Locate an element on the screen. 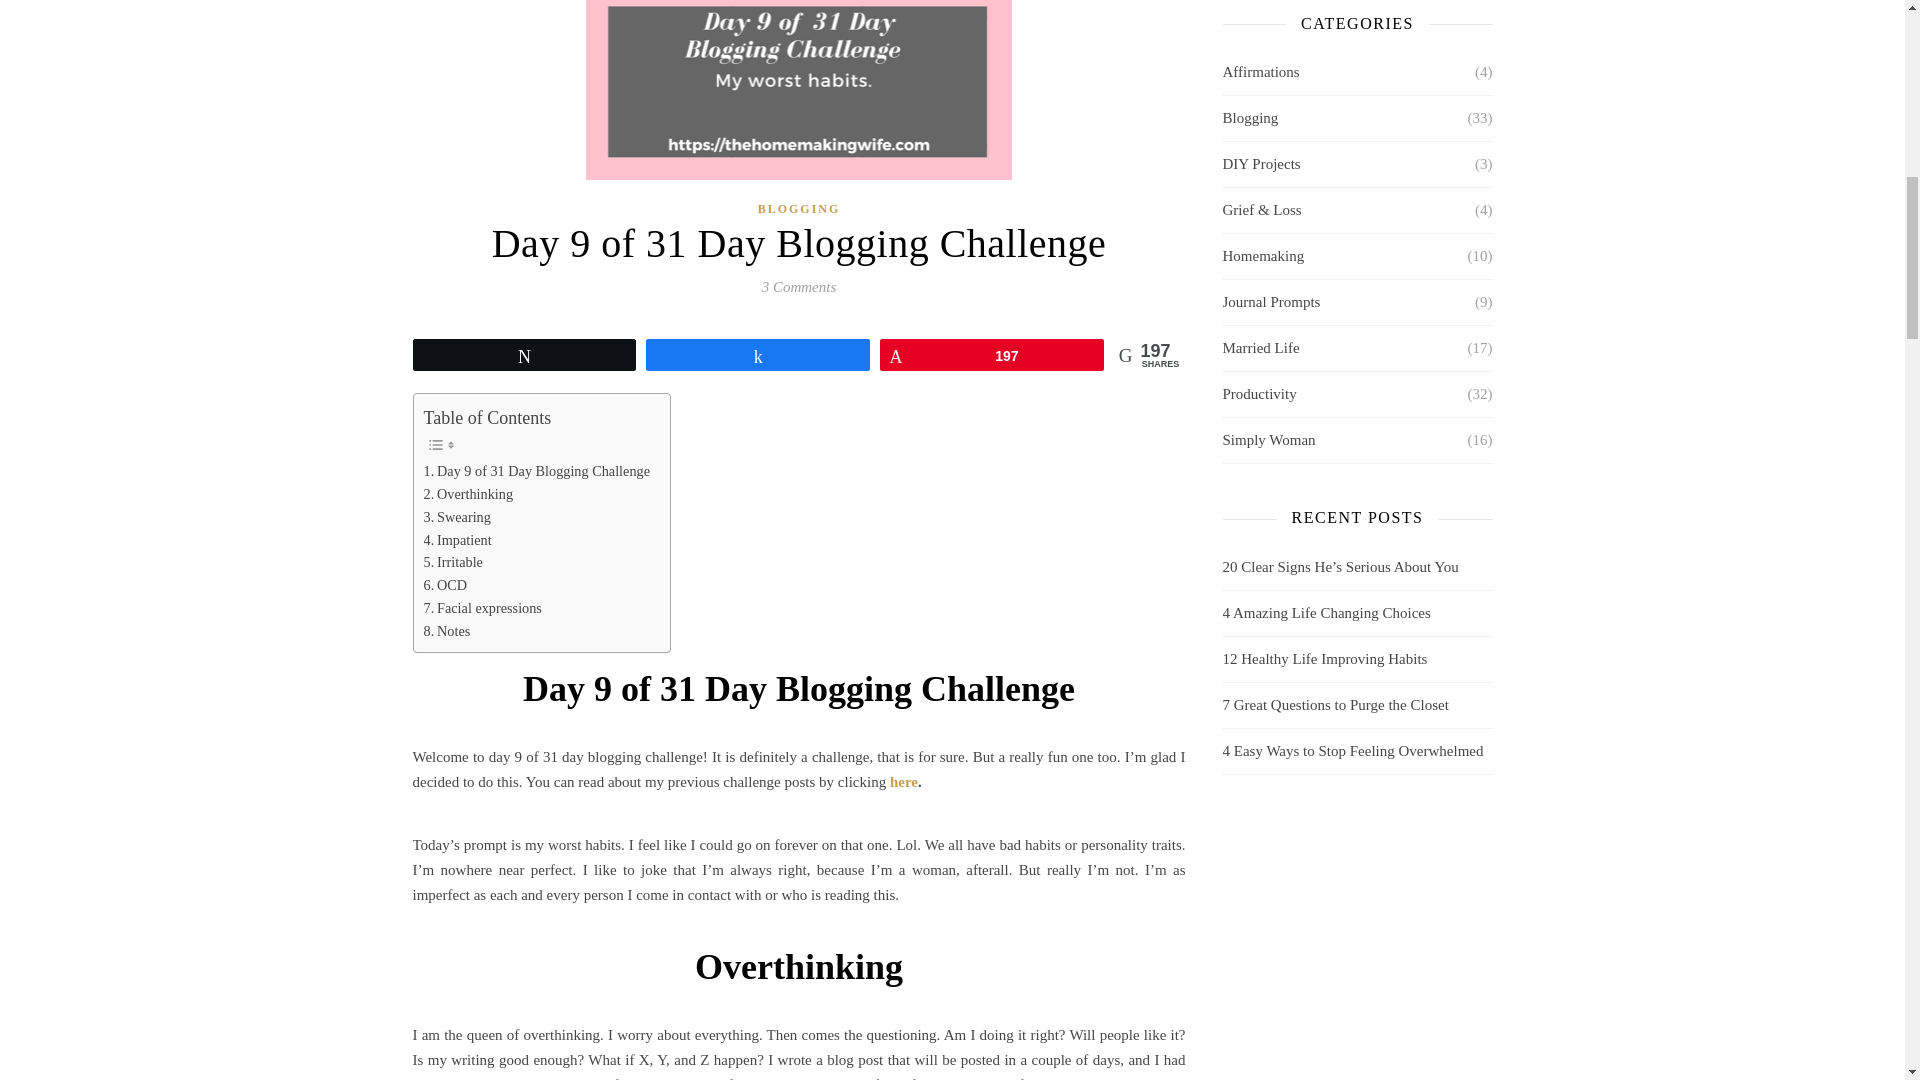 This screenshot has height=1080, width=1920. OCD  is located at coordinates (446, 585).